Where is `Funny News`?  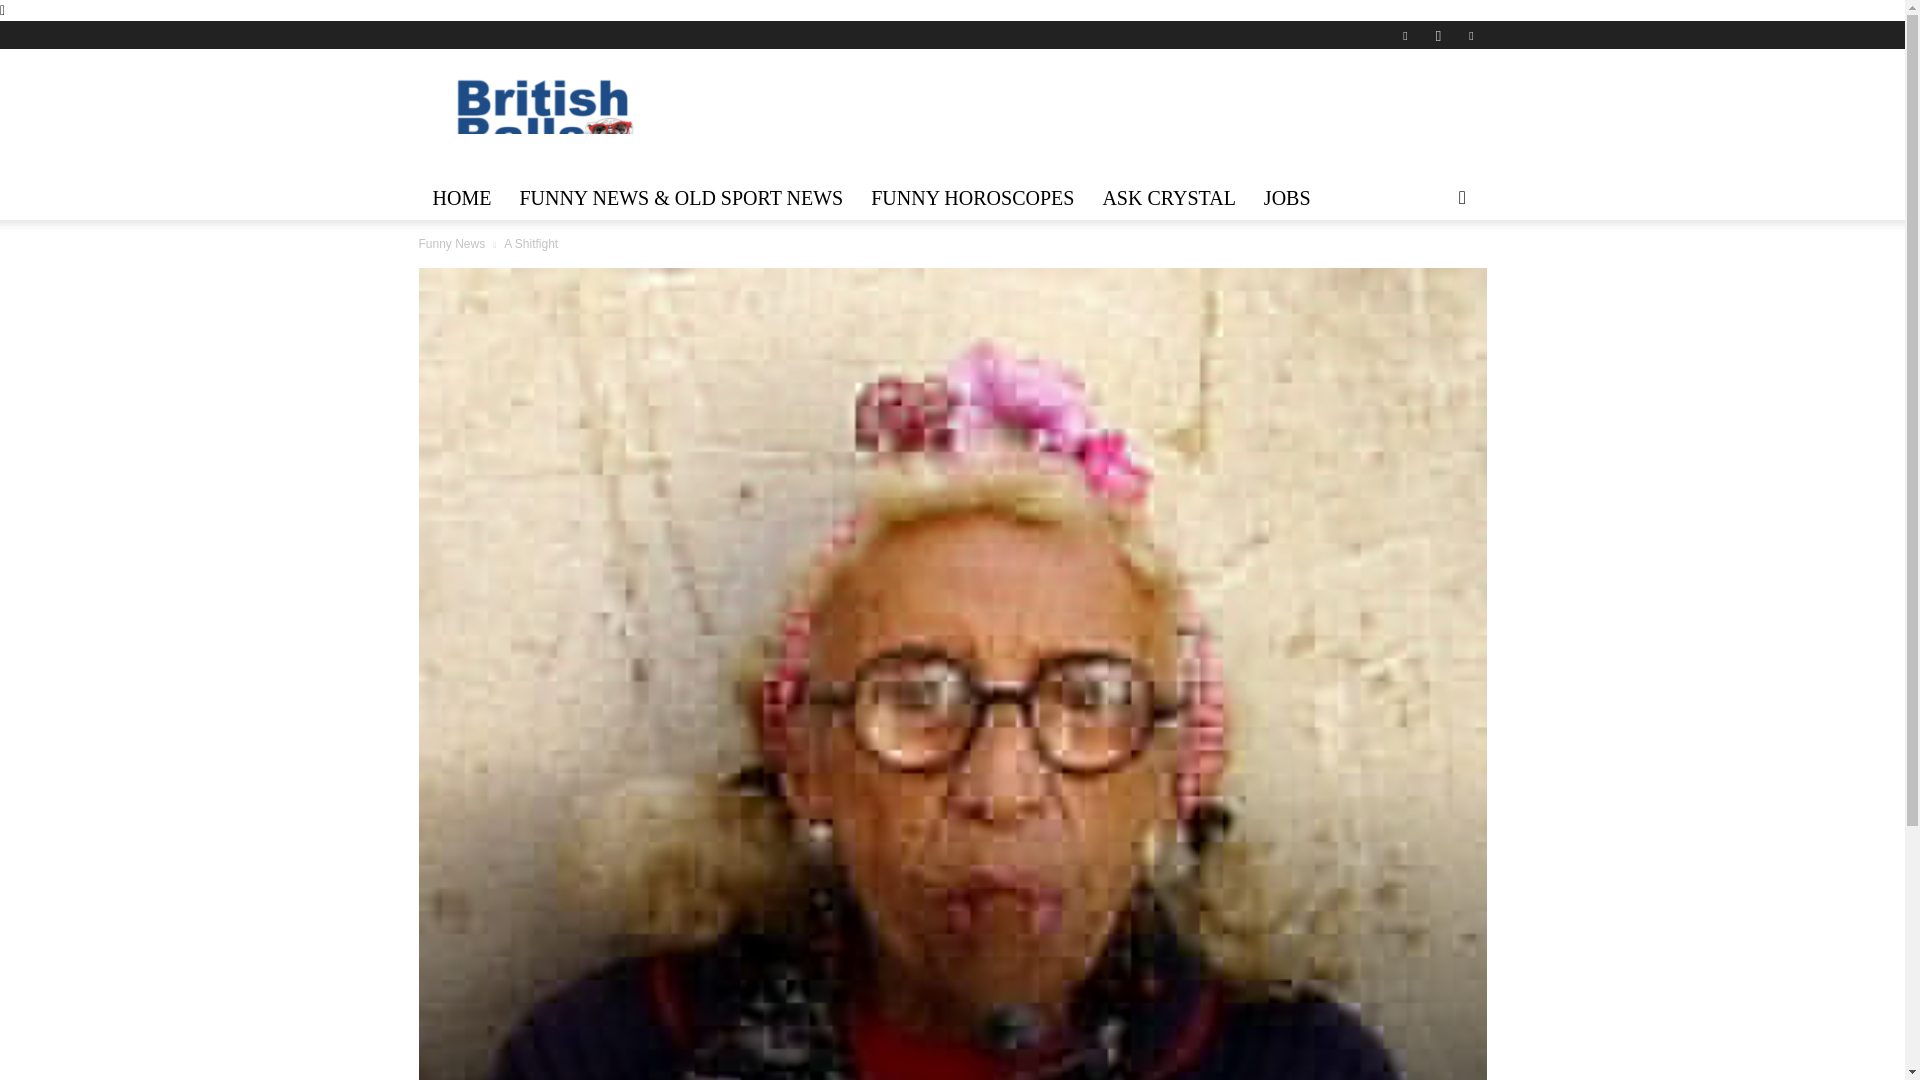 Funny News is located at coordinates (452, 243).